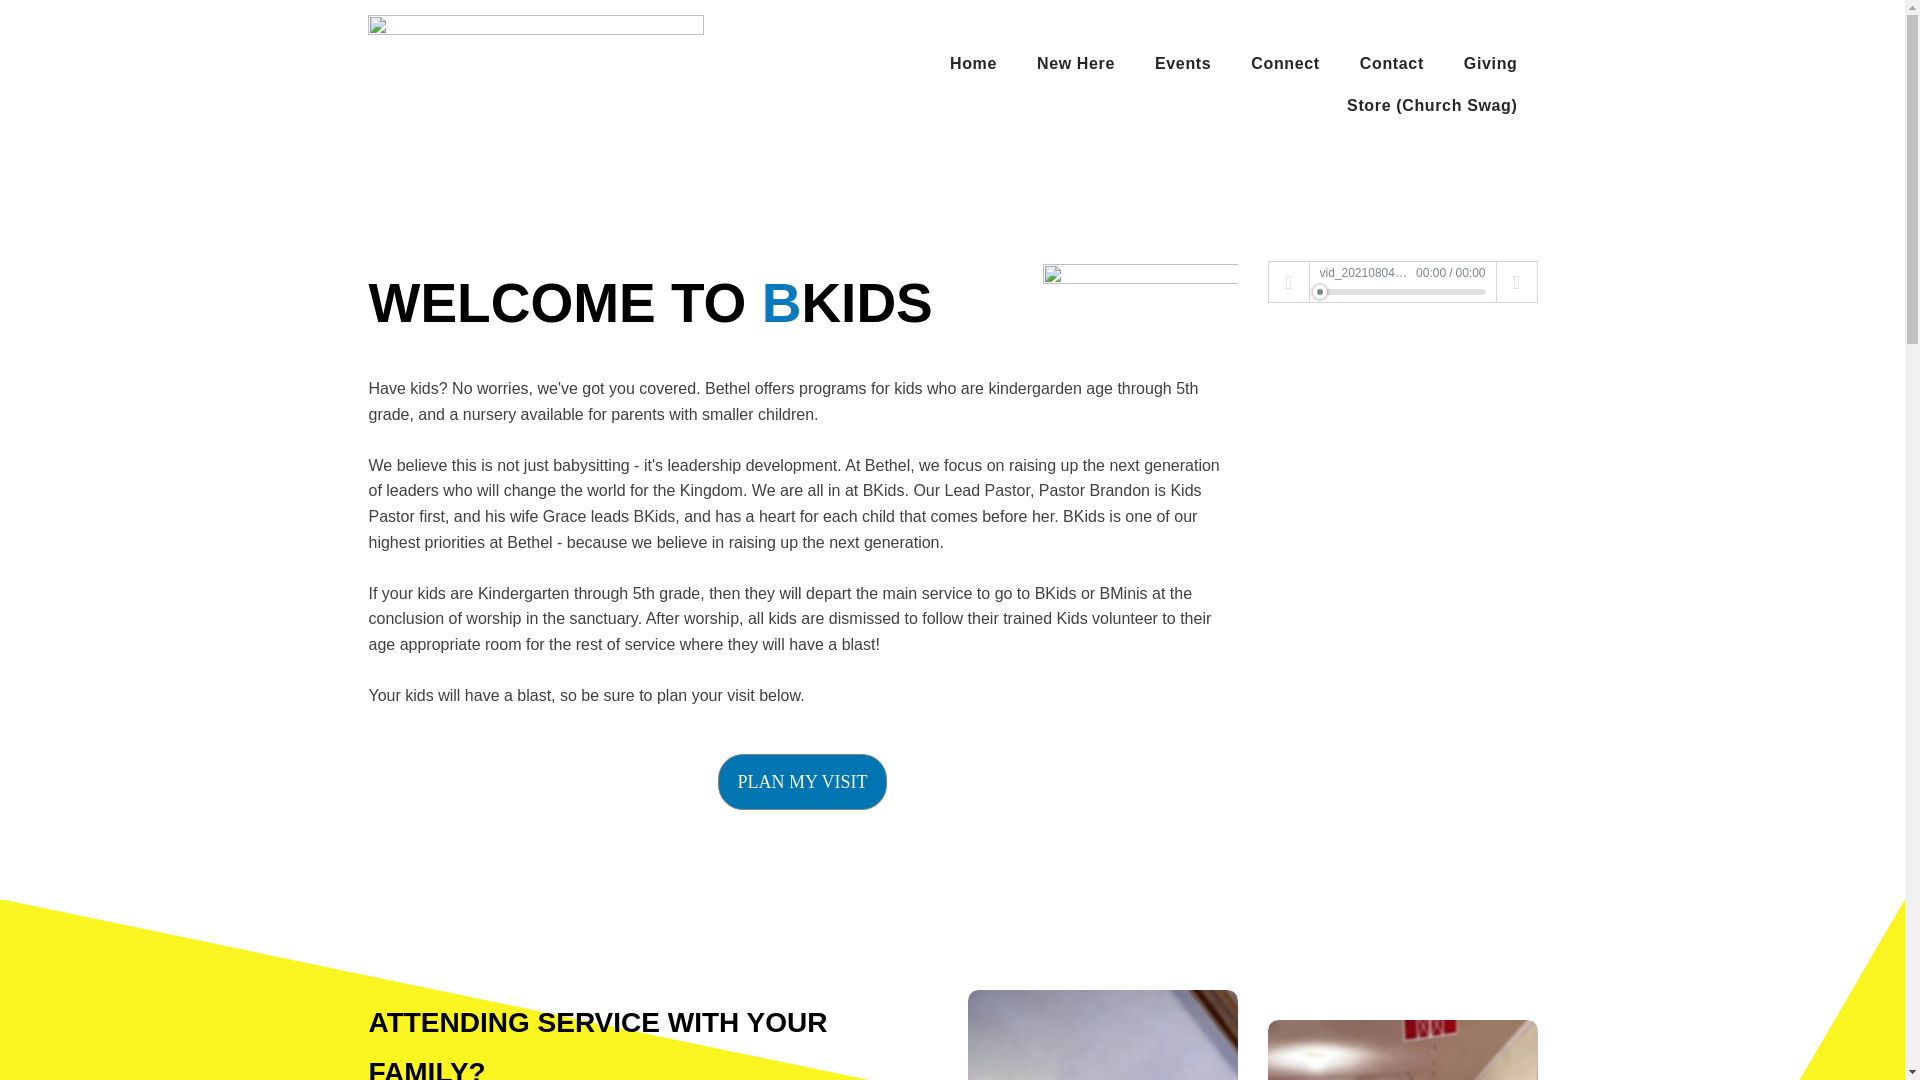  What do you see at coordinates (1076, 65) in the screenshot?
I see `New Here` at bounding box center [1076, 65].